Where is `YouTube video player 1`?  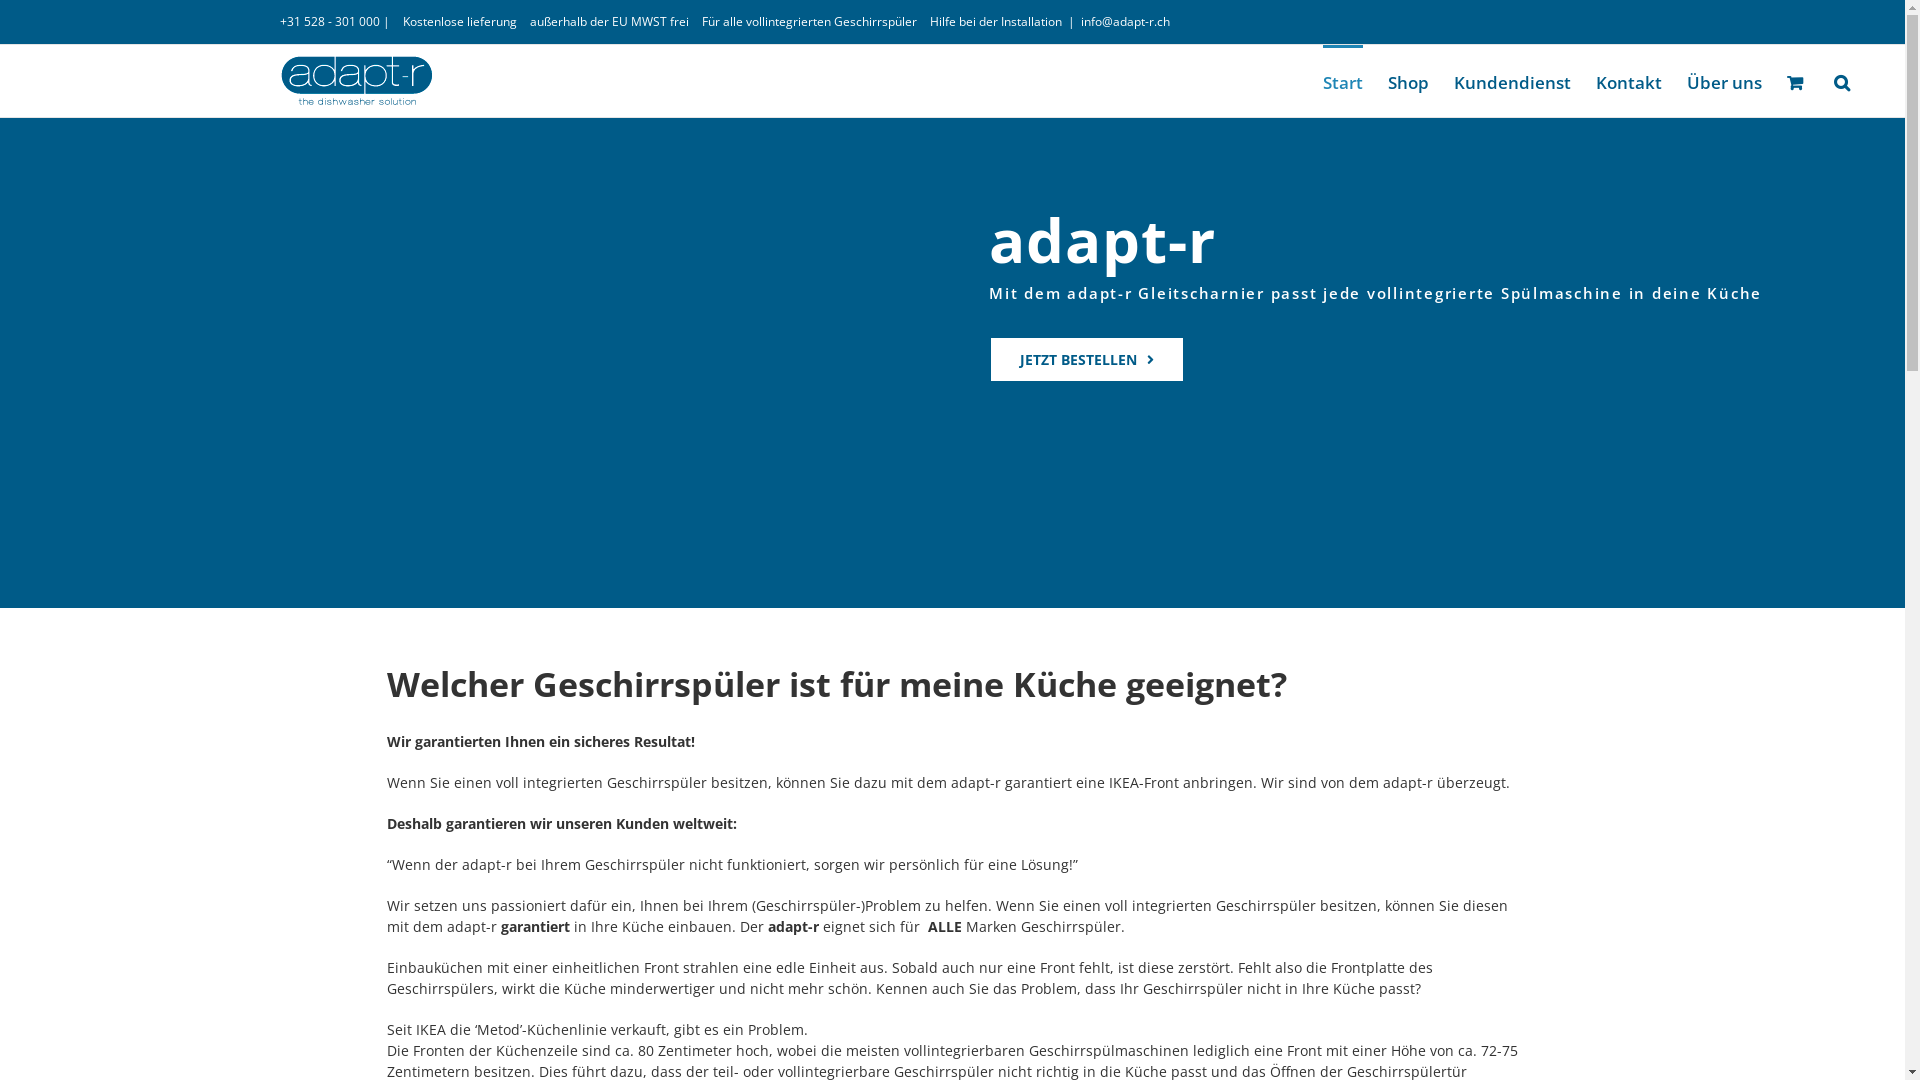 YouTube video player 1 is located at coordinates (523, 368).